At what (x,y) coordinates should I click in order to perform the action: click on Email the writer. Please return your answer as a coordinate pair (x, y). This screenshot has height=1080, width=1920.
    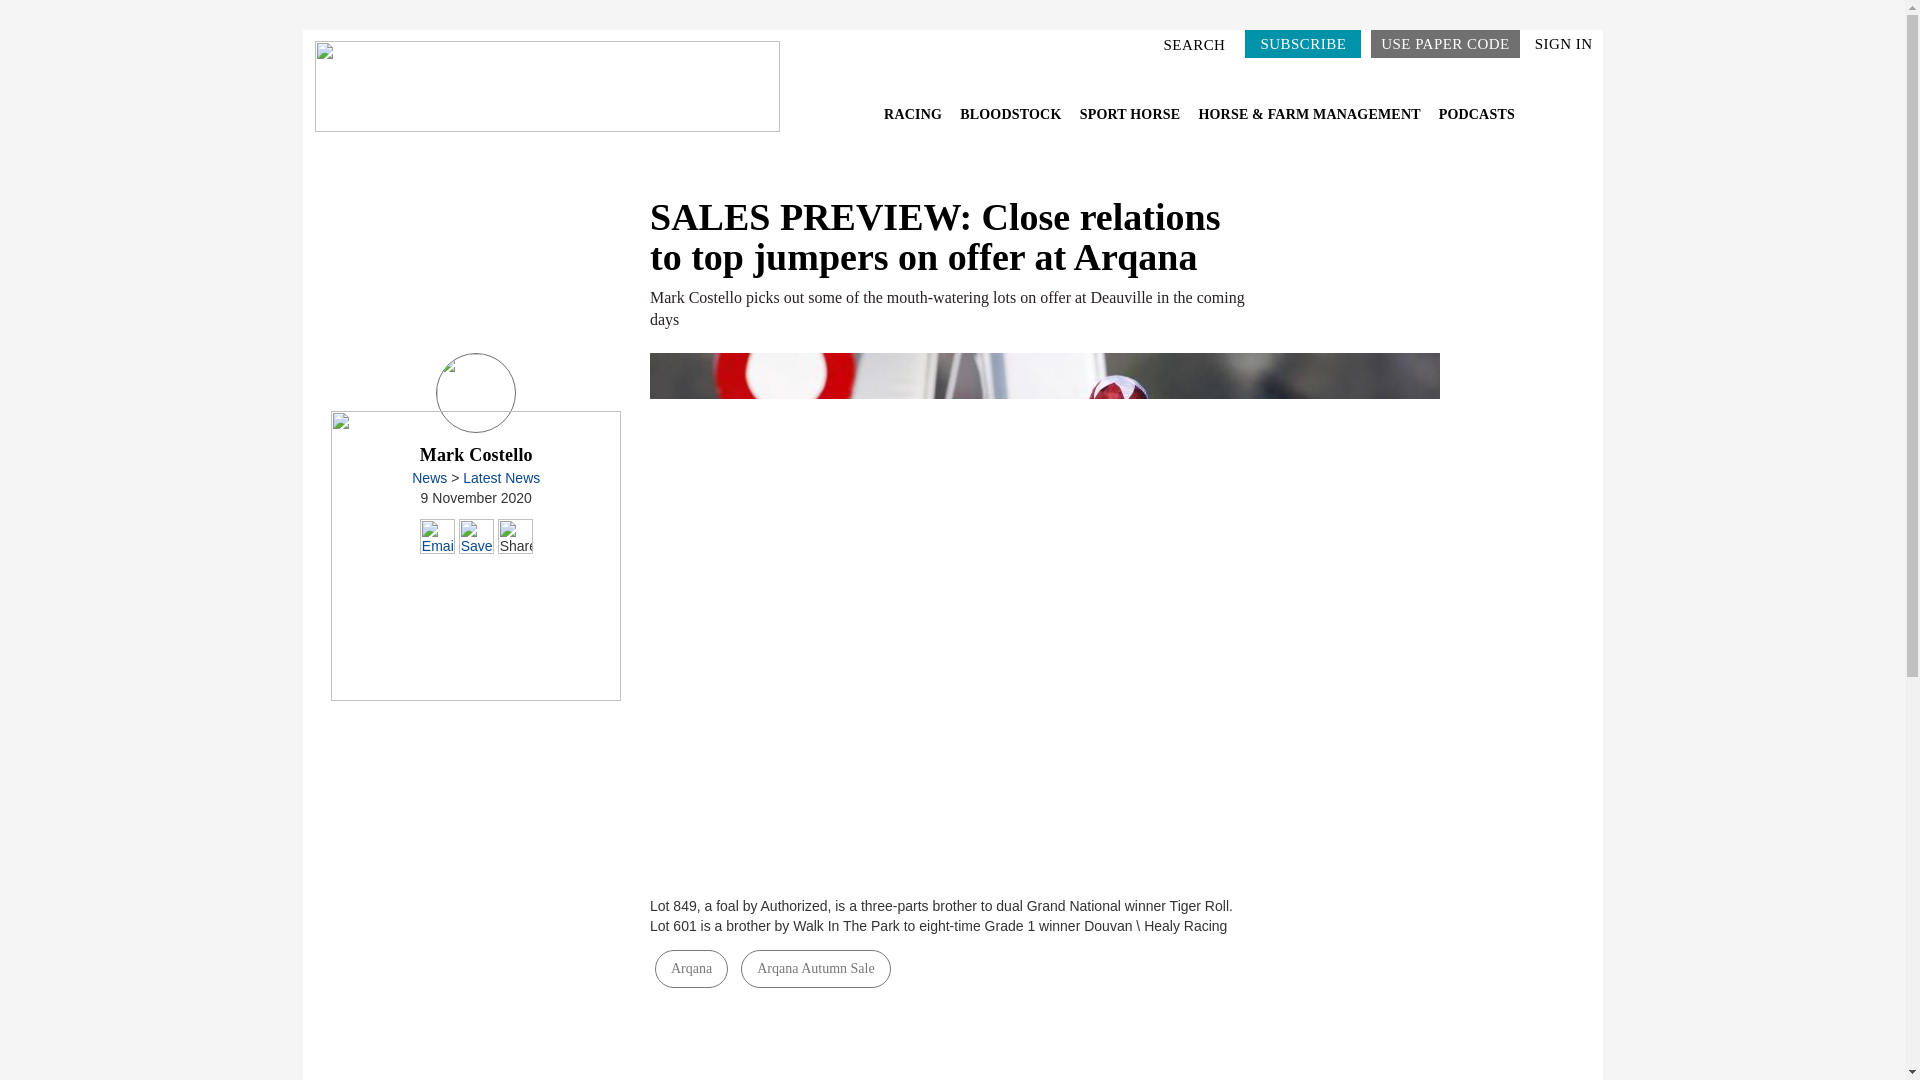
    Looking at the image, I should click on (438, 536).